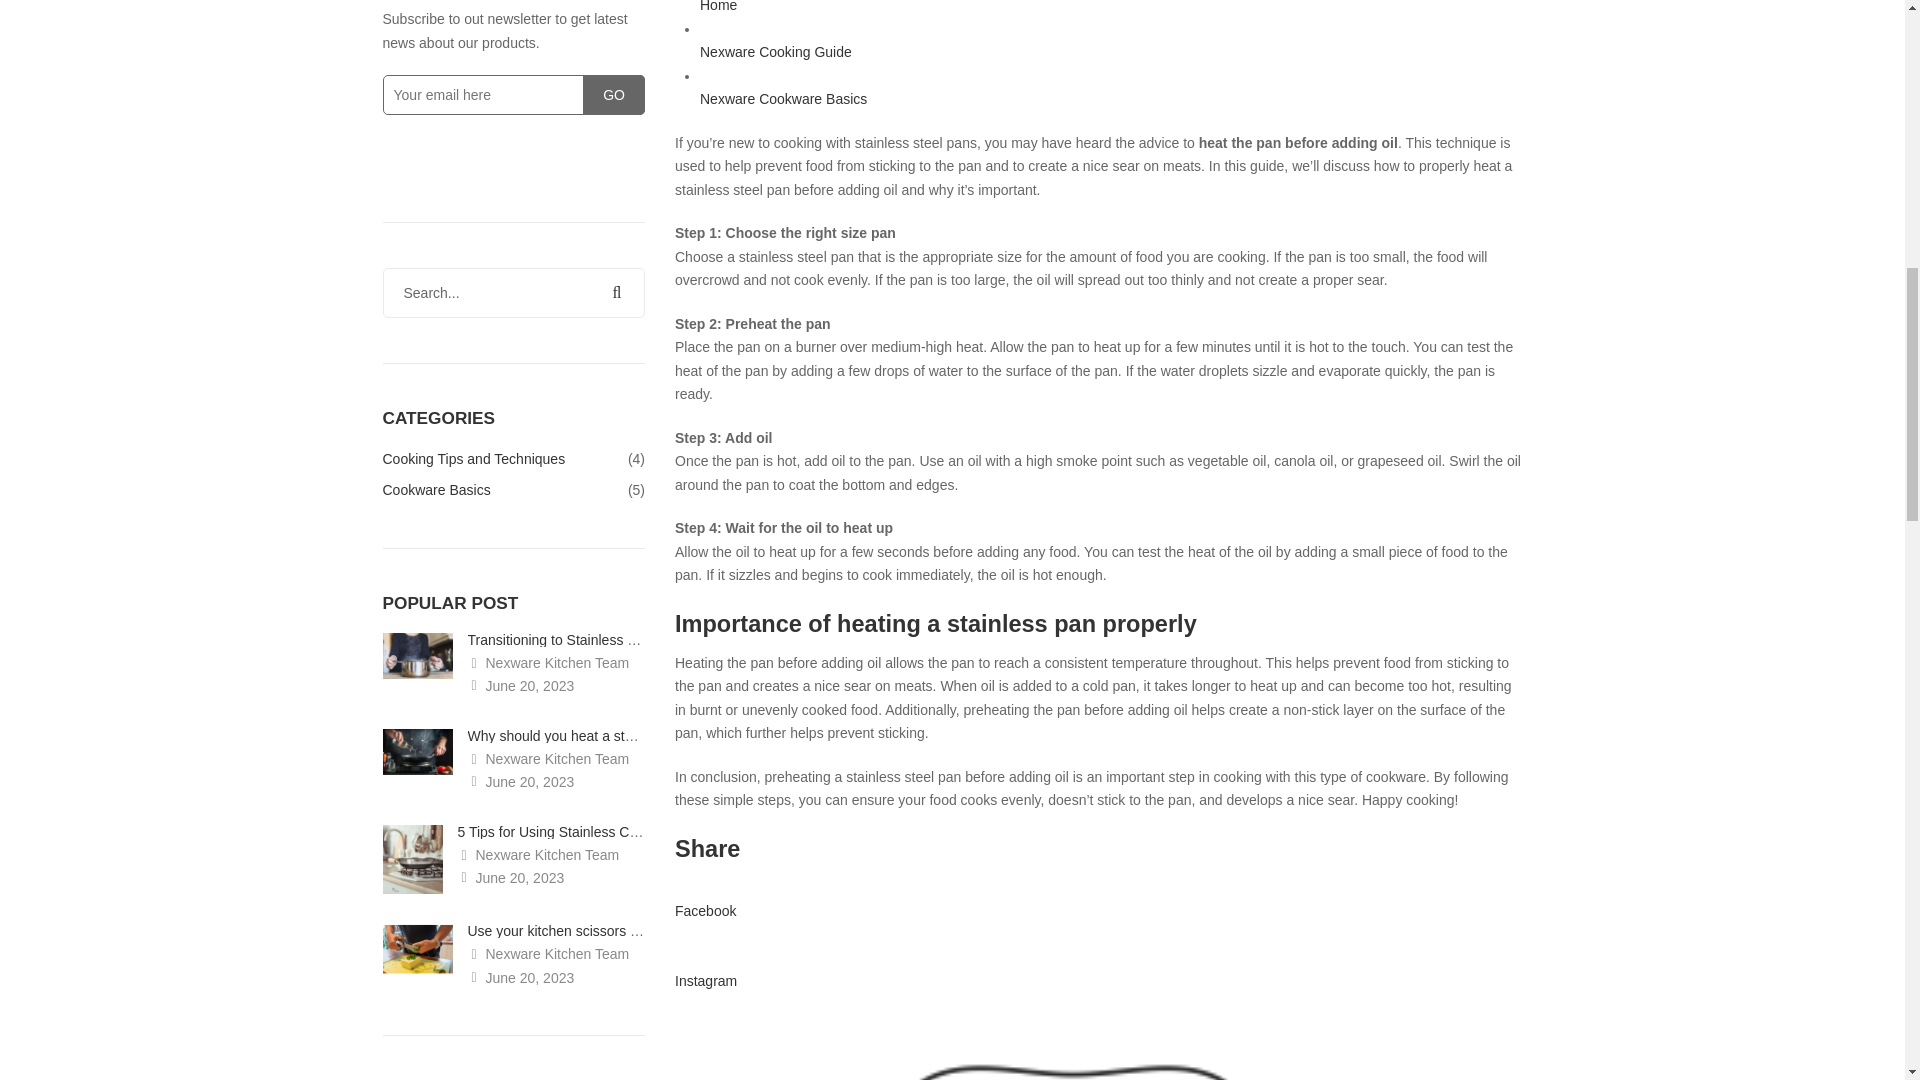 This screenshot has height=1080, width=1920. Describe the element at coordinates (611, 640) in the screenshot. I see `Transitioning to Stainless Non Stick Cookware` at that location.